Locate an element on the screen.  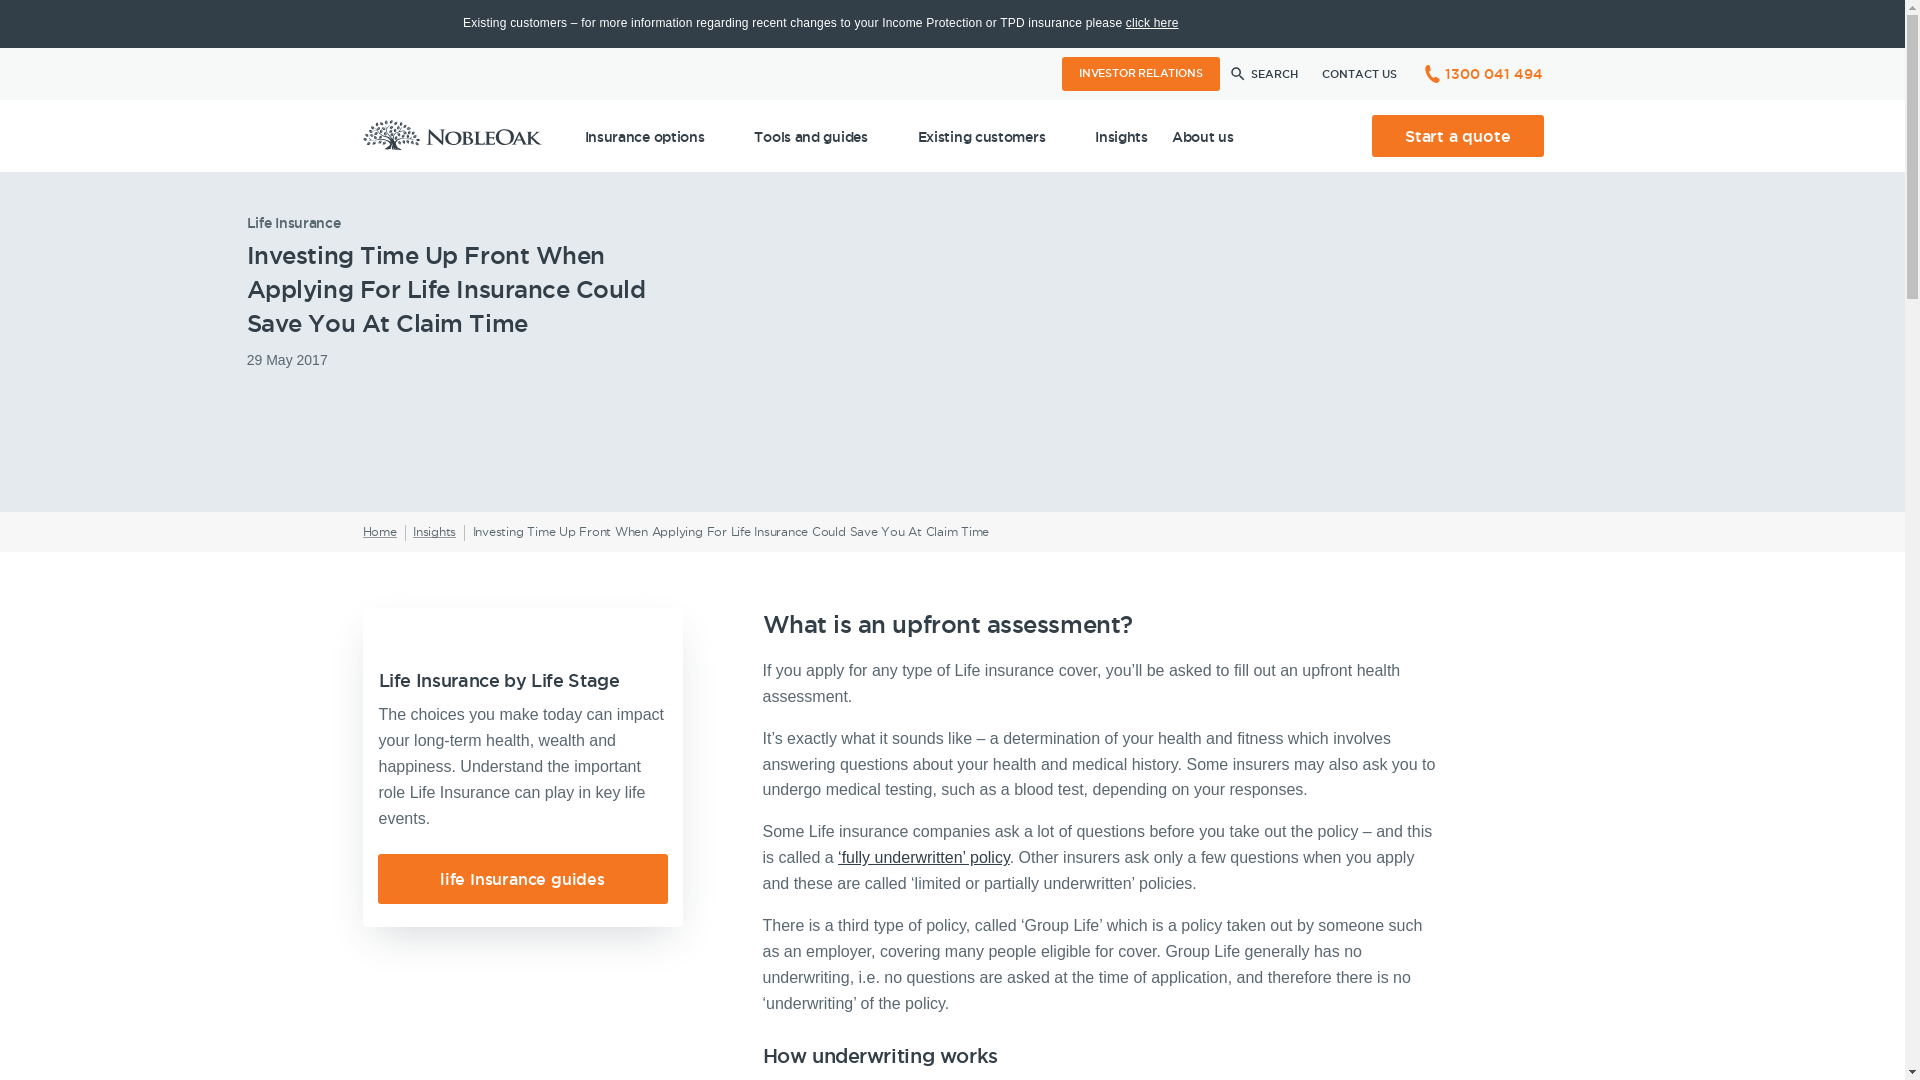
INVESTOR RELATIONS is located at coordinates (1140, 74).